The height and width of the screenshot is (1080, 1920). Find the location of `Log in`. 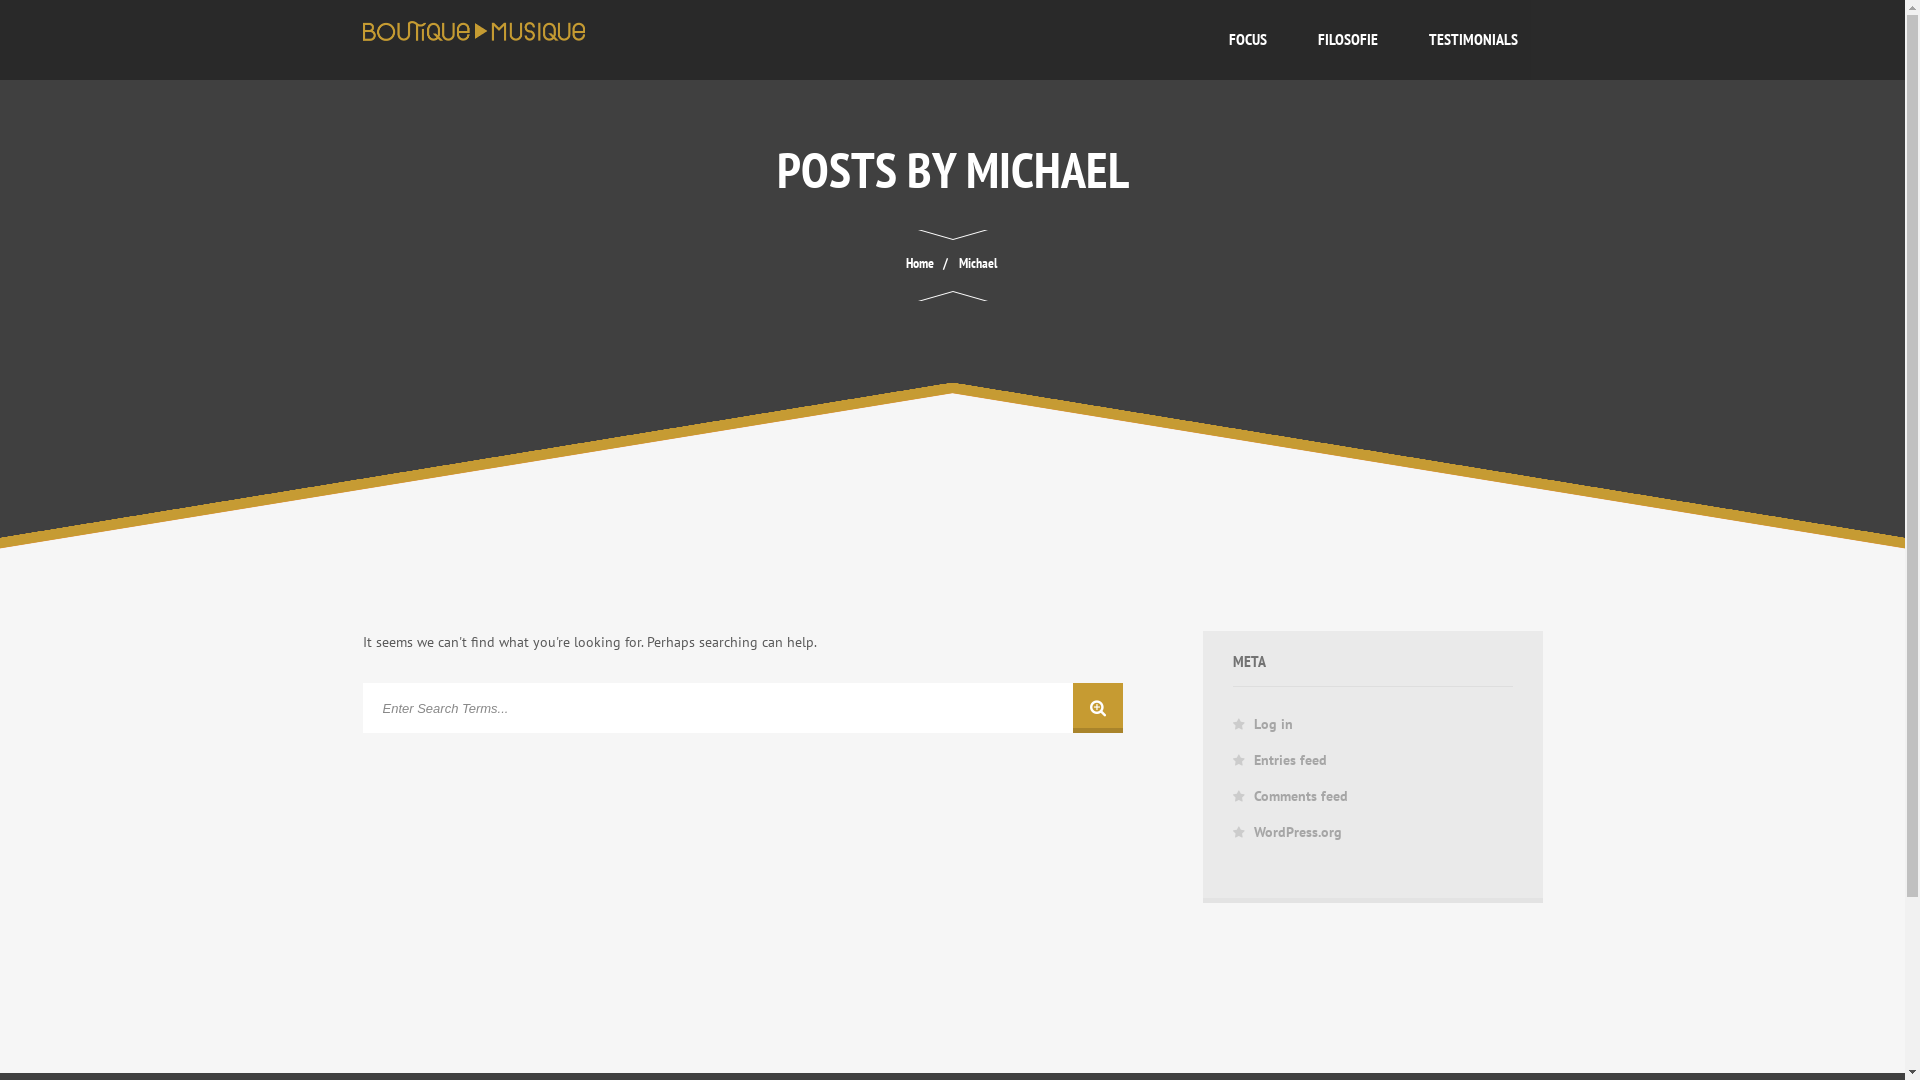

Log in is located at coordinates (1274, 724).